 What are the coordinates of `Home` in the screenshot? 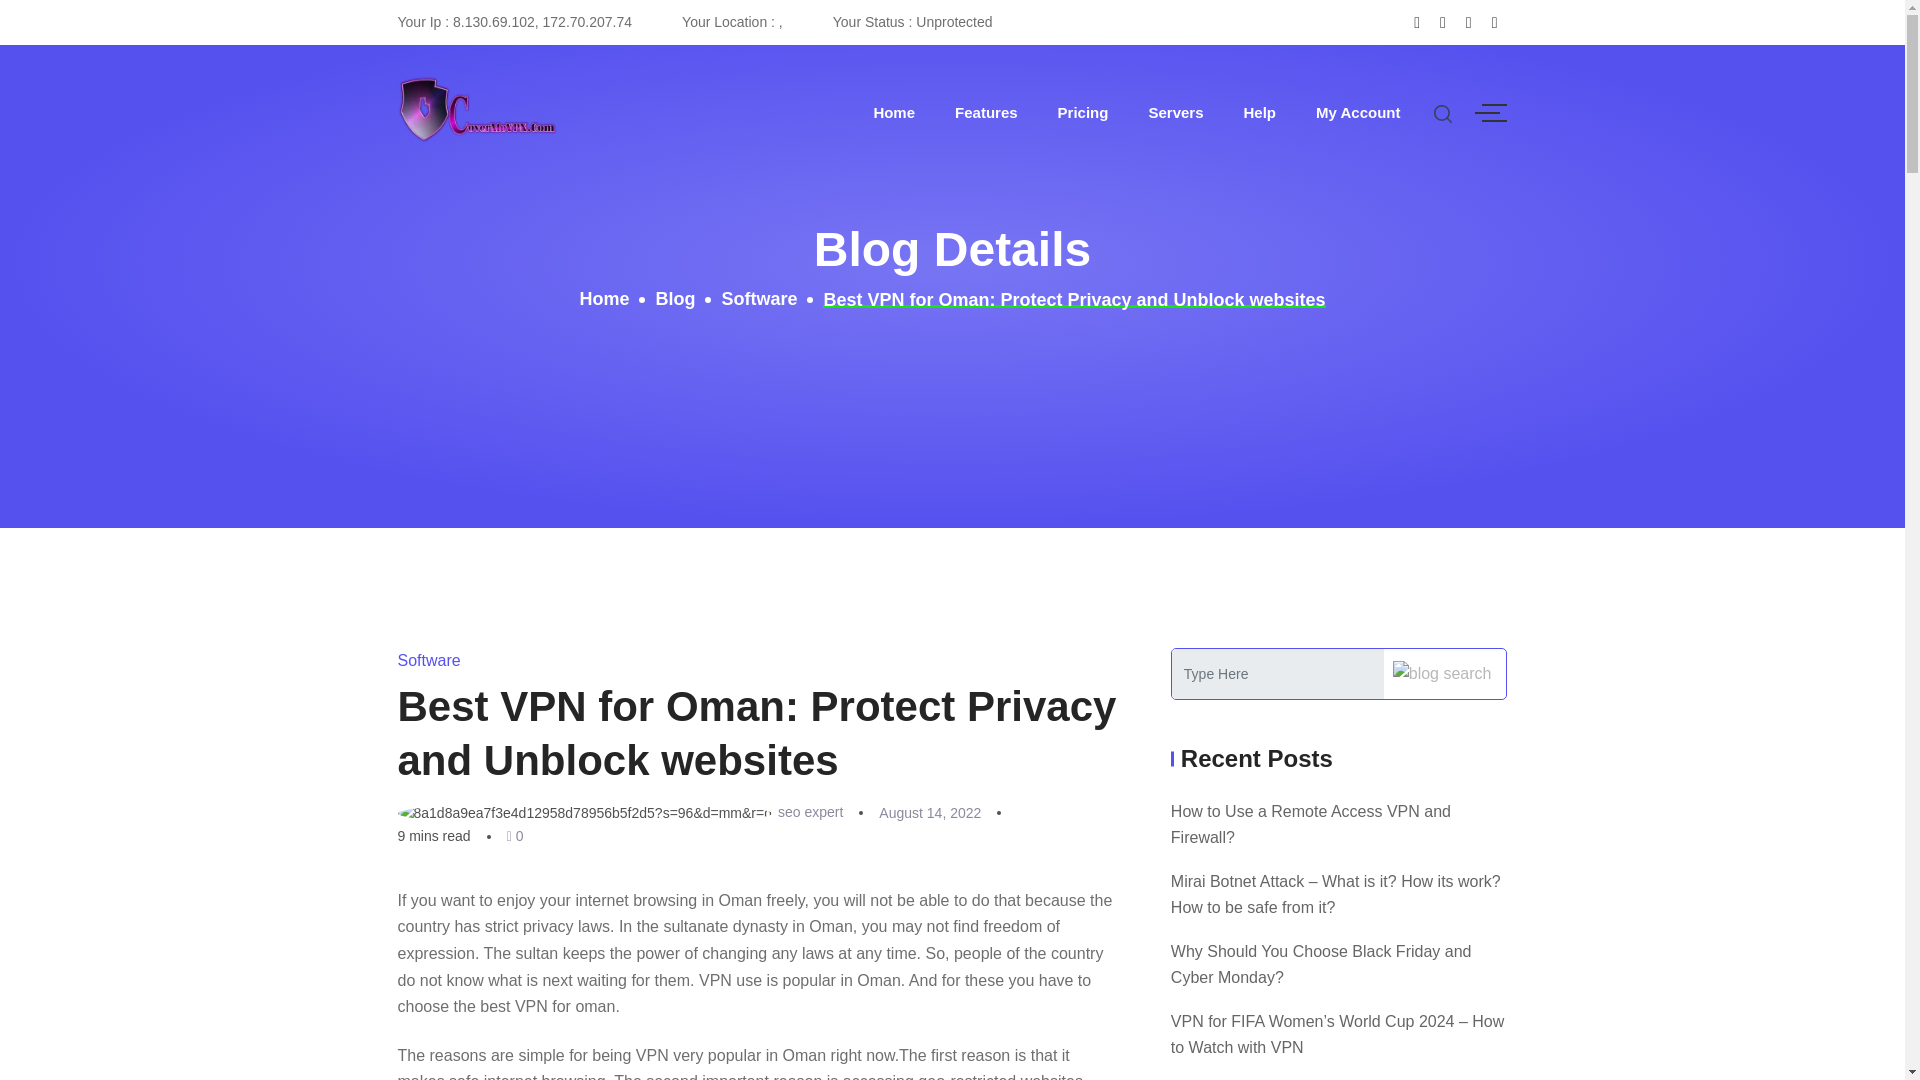 It's located at (604, 300).